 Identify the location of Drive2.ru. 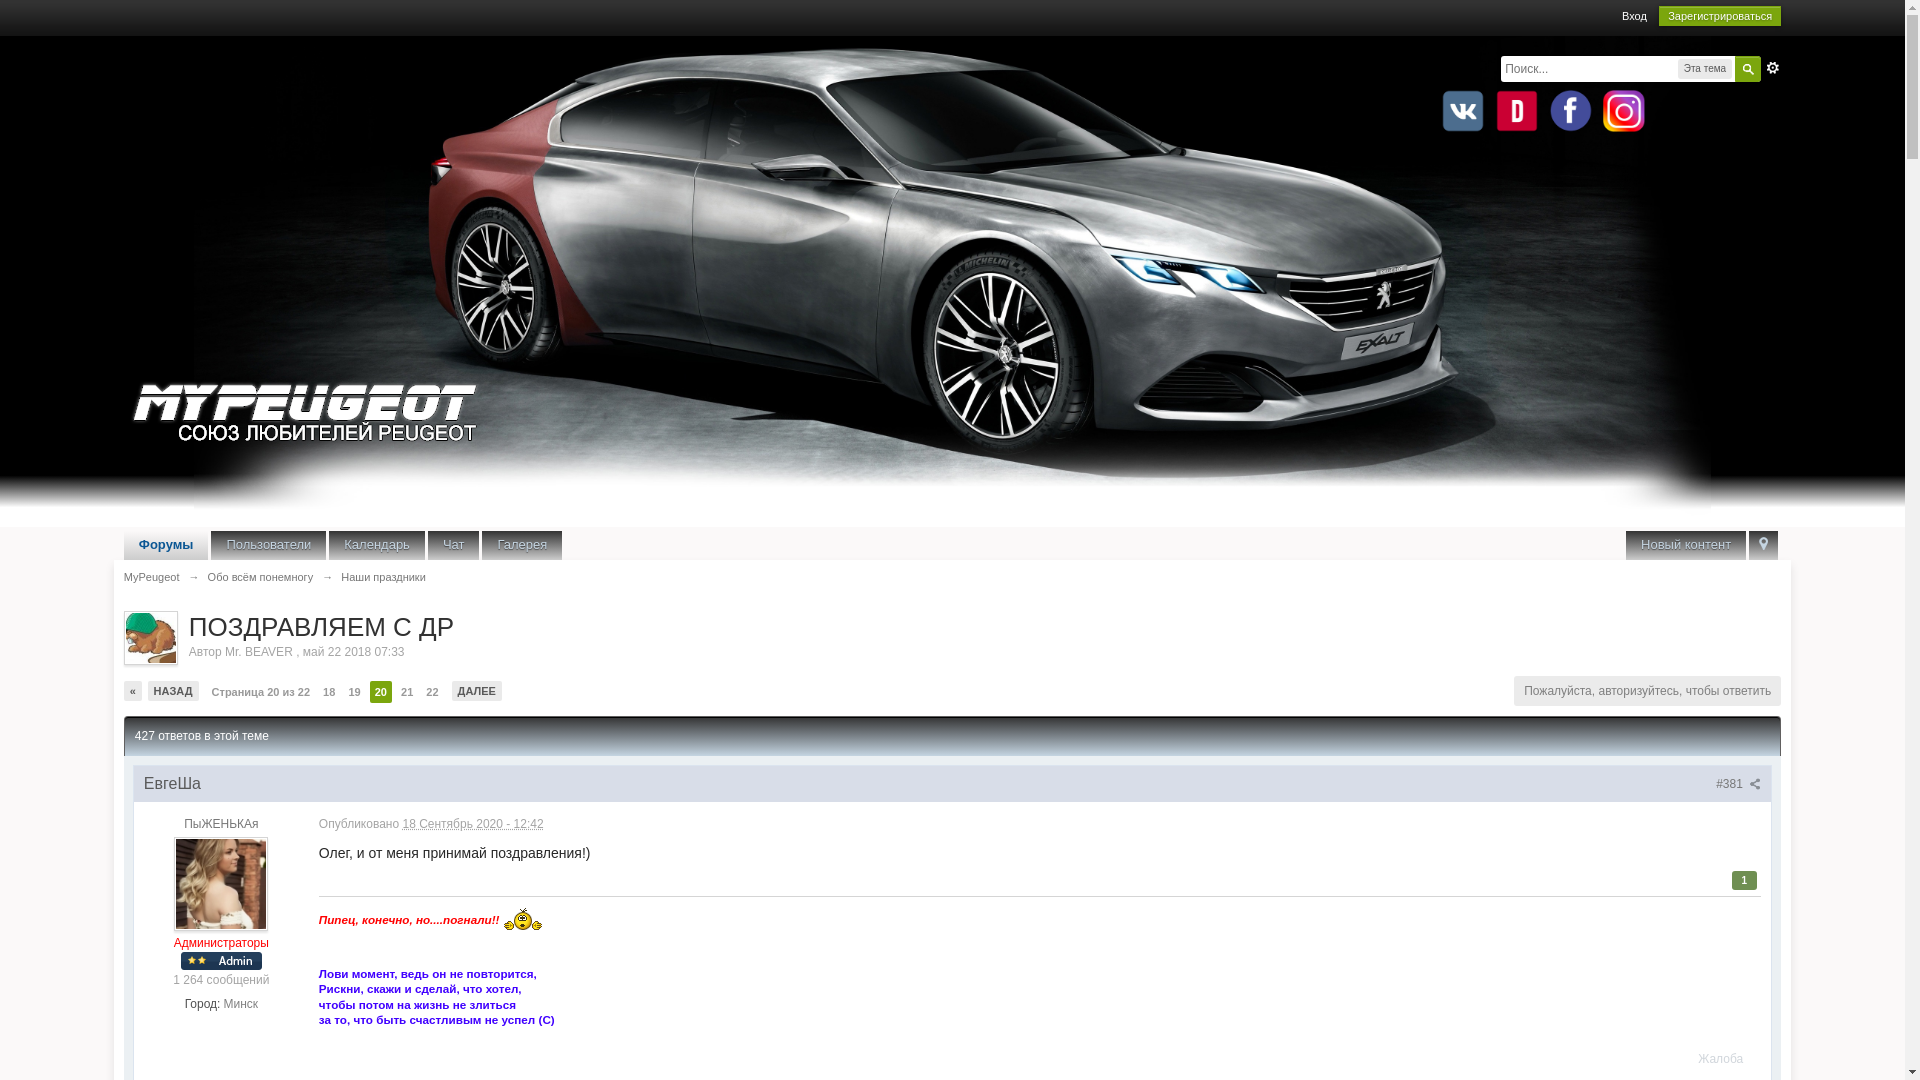
(1517, 111).